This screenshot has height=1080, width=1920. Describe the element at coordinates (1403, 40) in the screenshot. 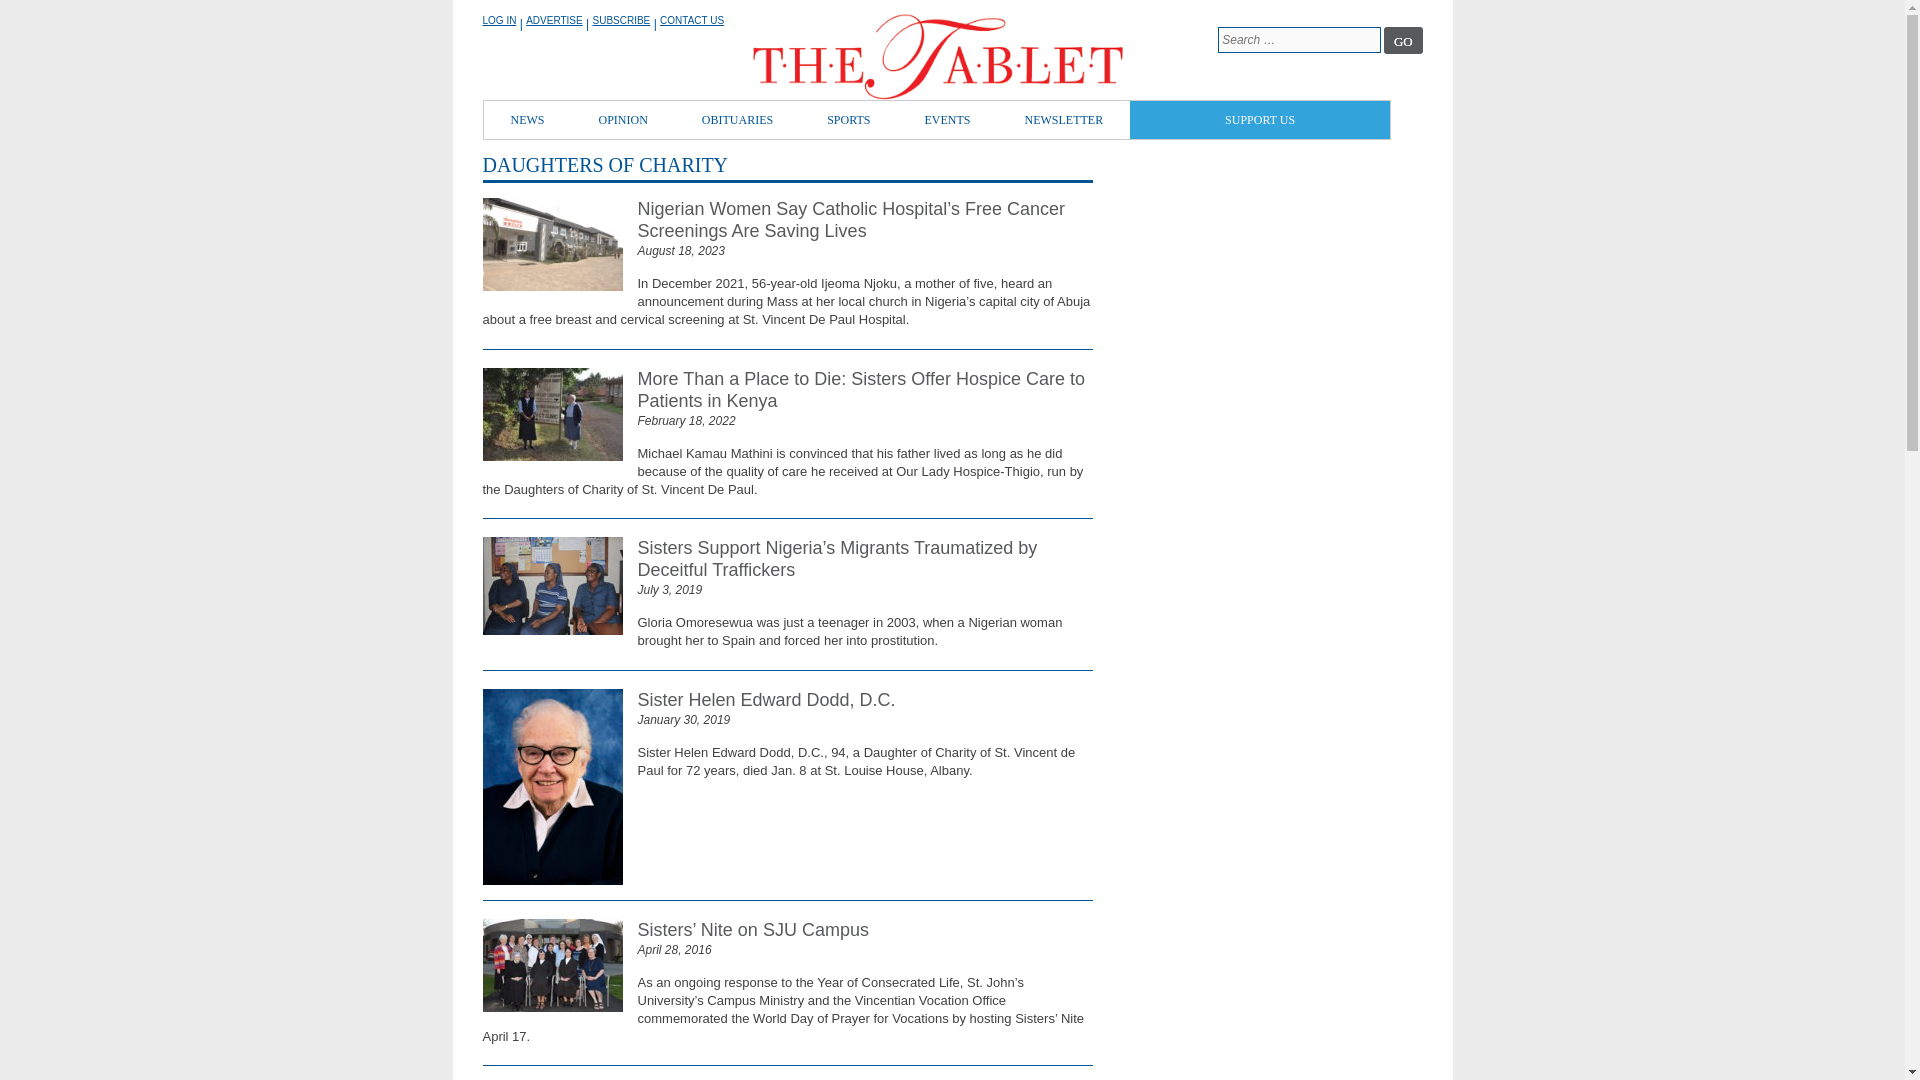

I see `GO` at that location.